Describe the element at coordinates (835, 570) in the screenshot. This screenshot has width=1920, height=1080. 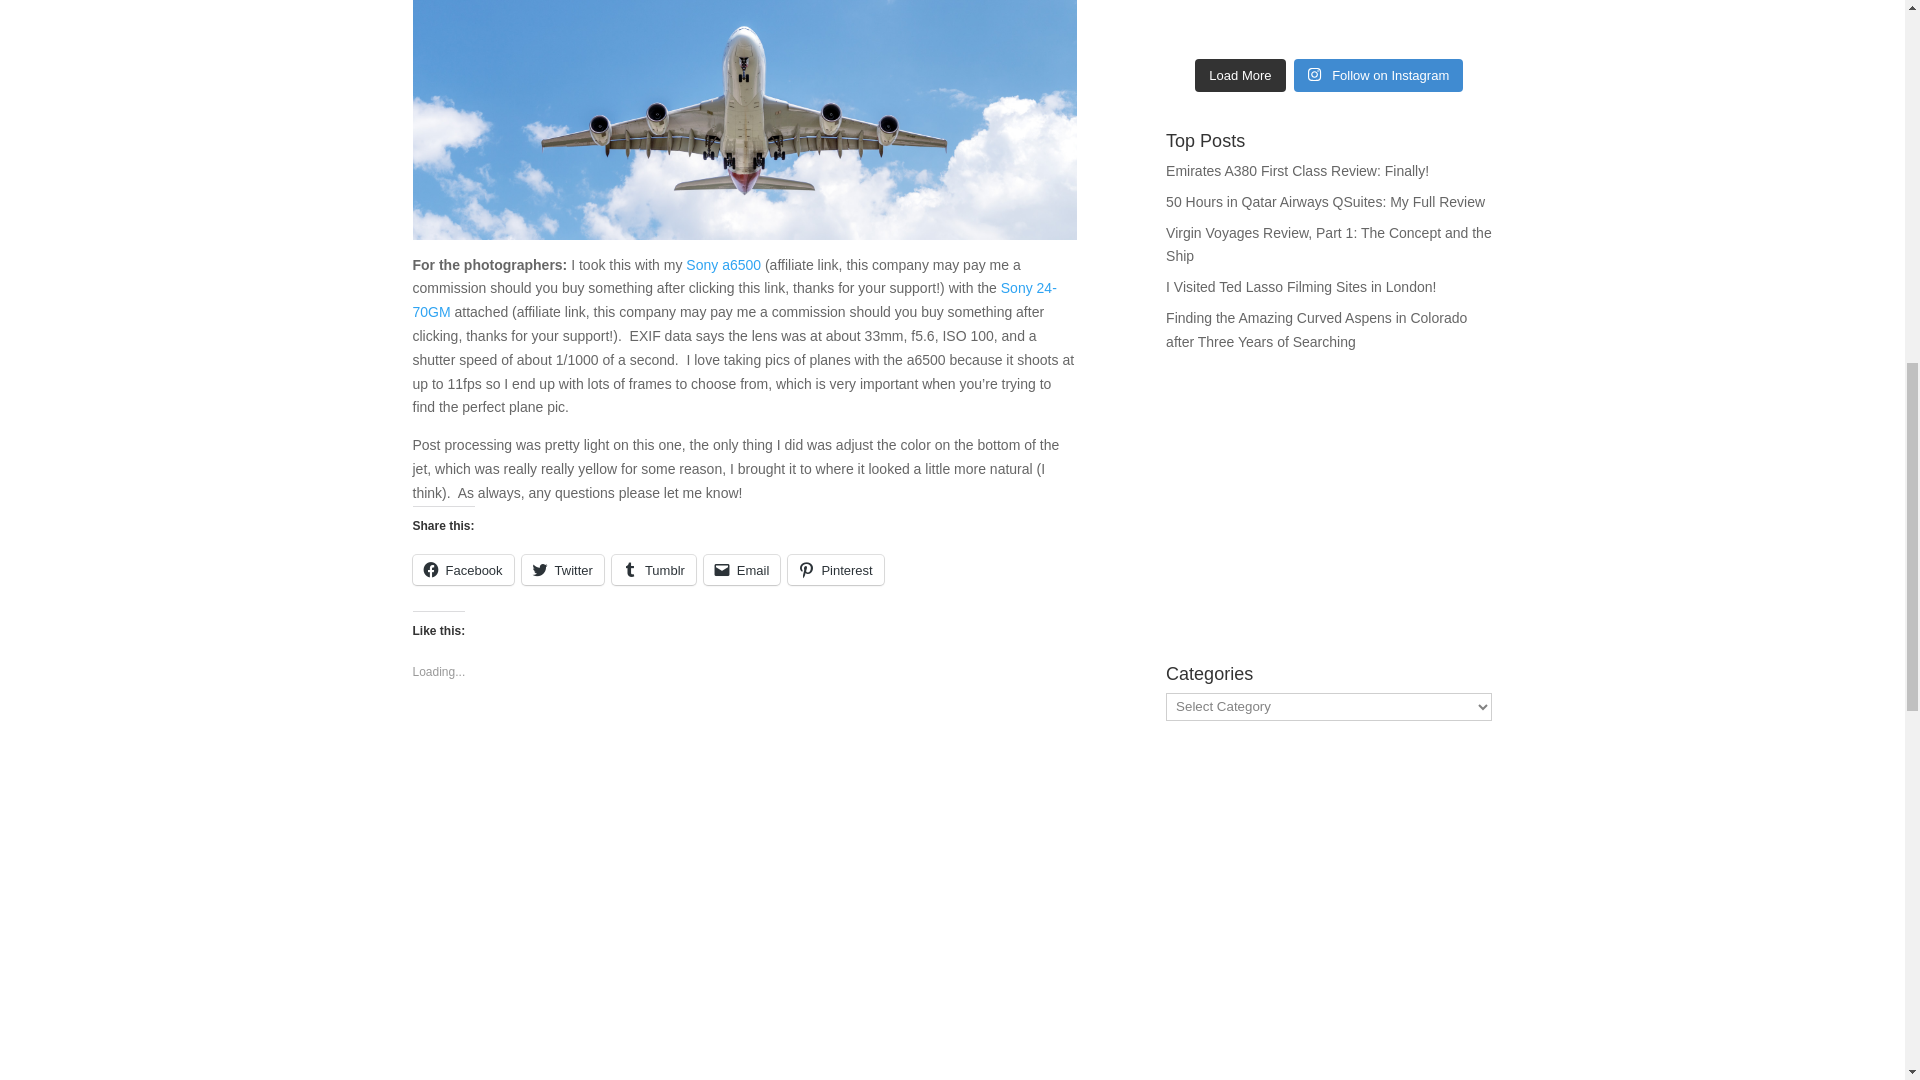
I see `Click to share on Pinterest` at that location.